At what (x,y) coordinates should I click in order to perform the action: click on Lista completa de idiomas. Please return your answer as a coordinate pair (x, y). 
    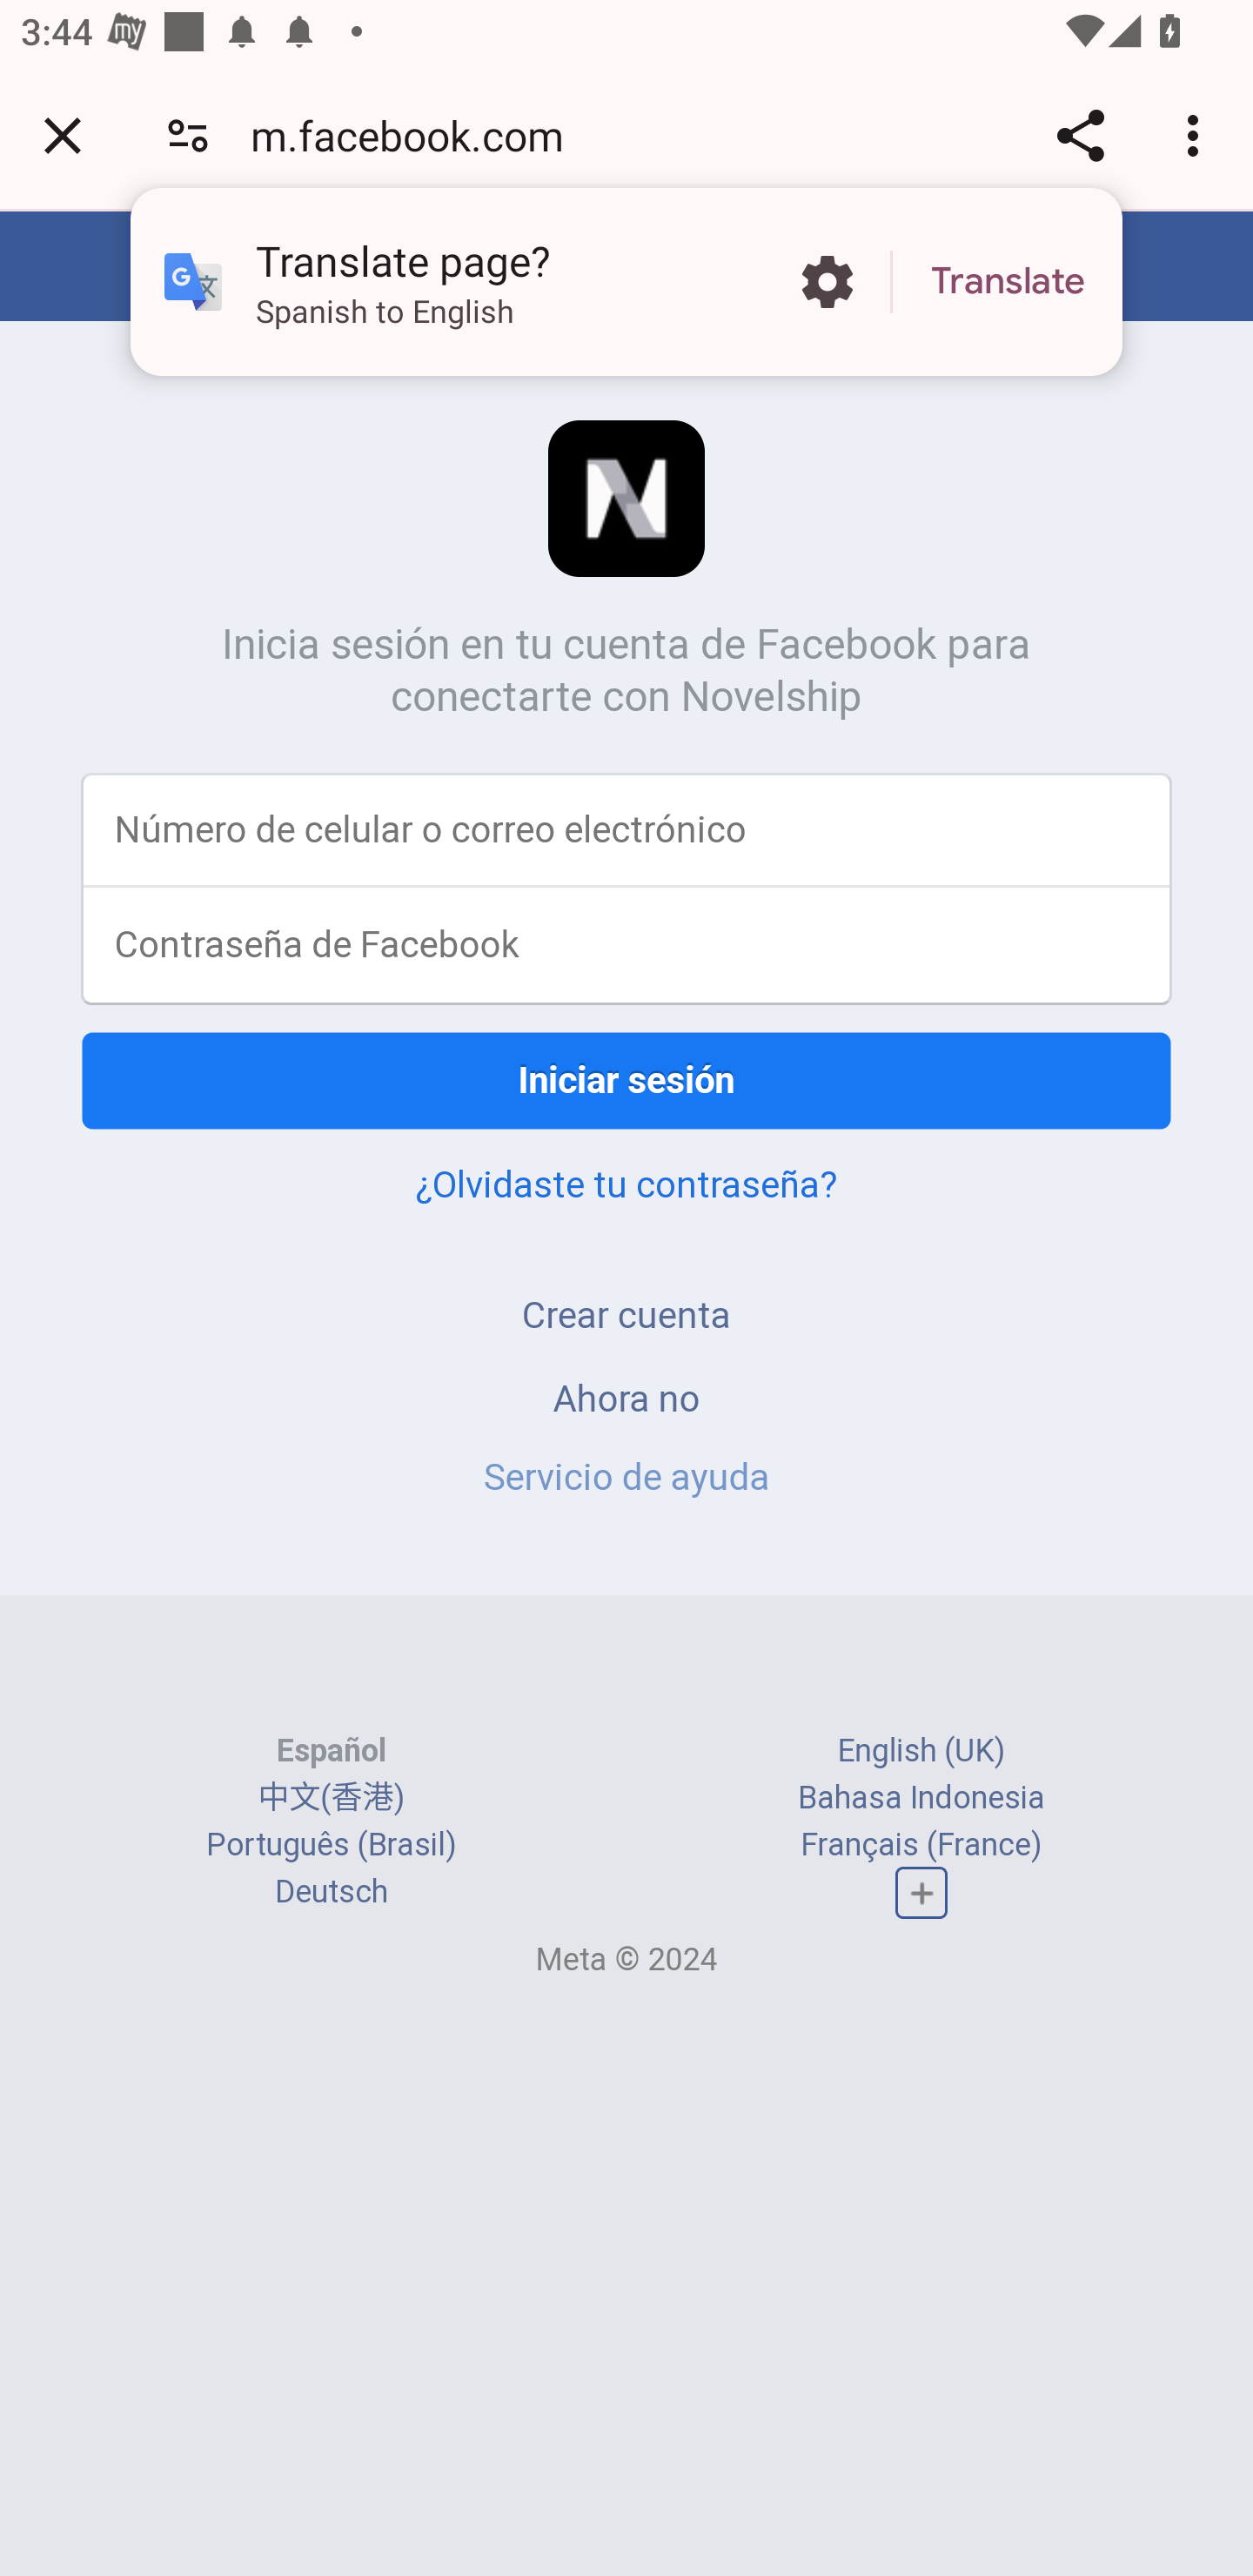
    Looking at the image, I should click on (921, 1894).